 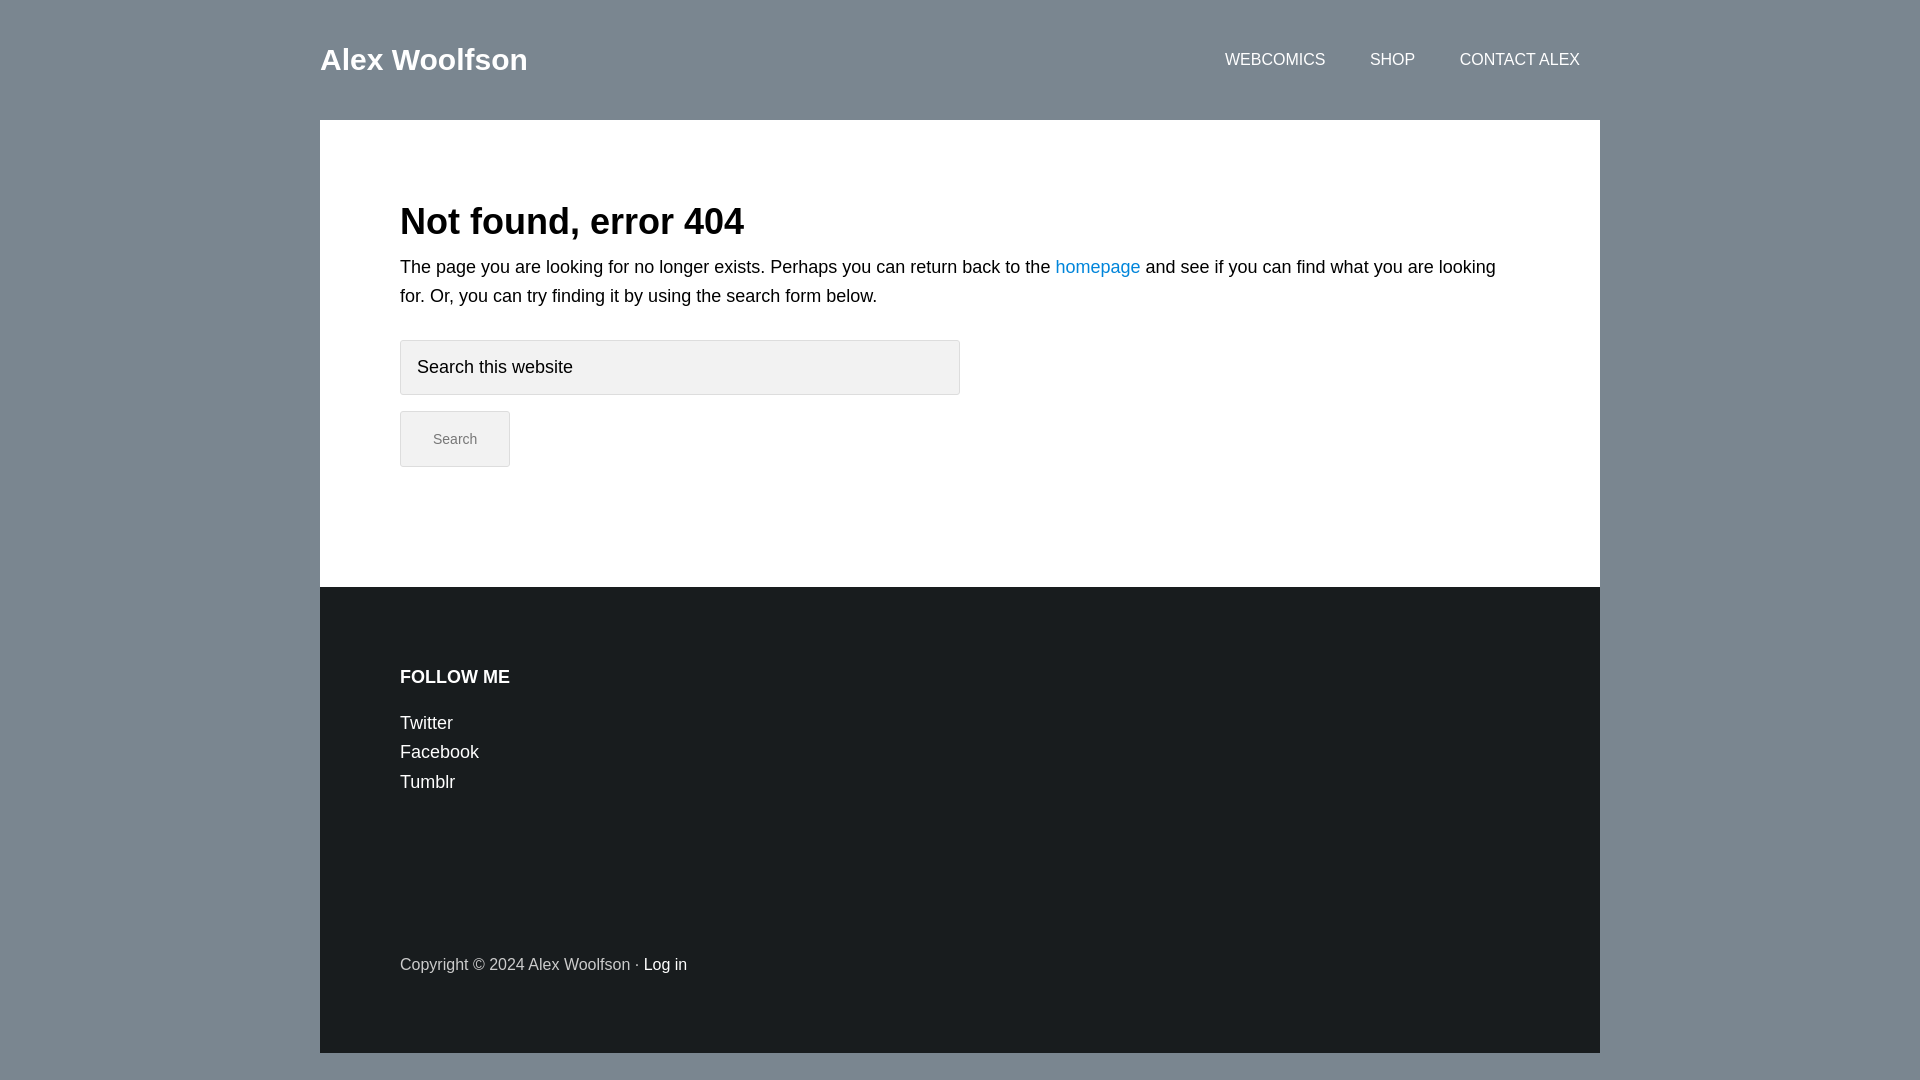 What do you see at coordinates (1275, 60) in the screenshot?
I see `WEBCOMICS` at bounding box center [1275, 60].